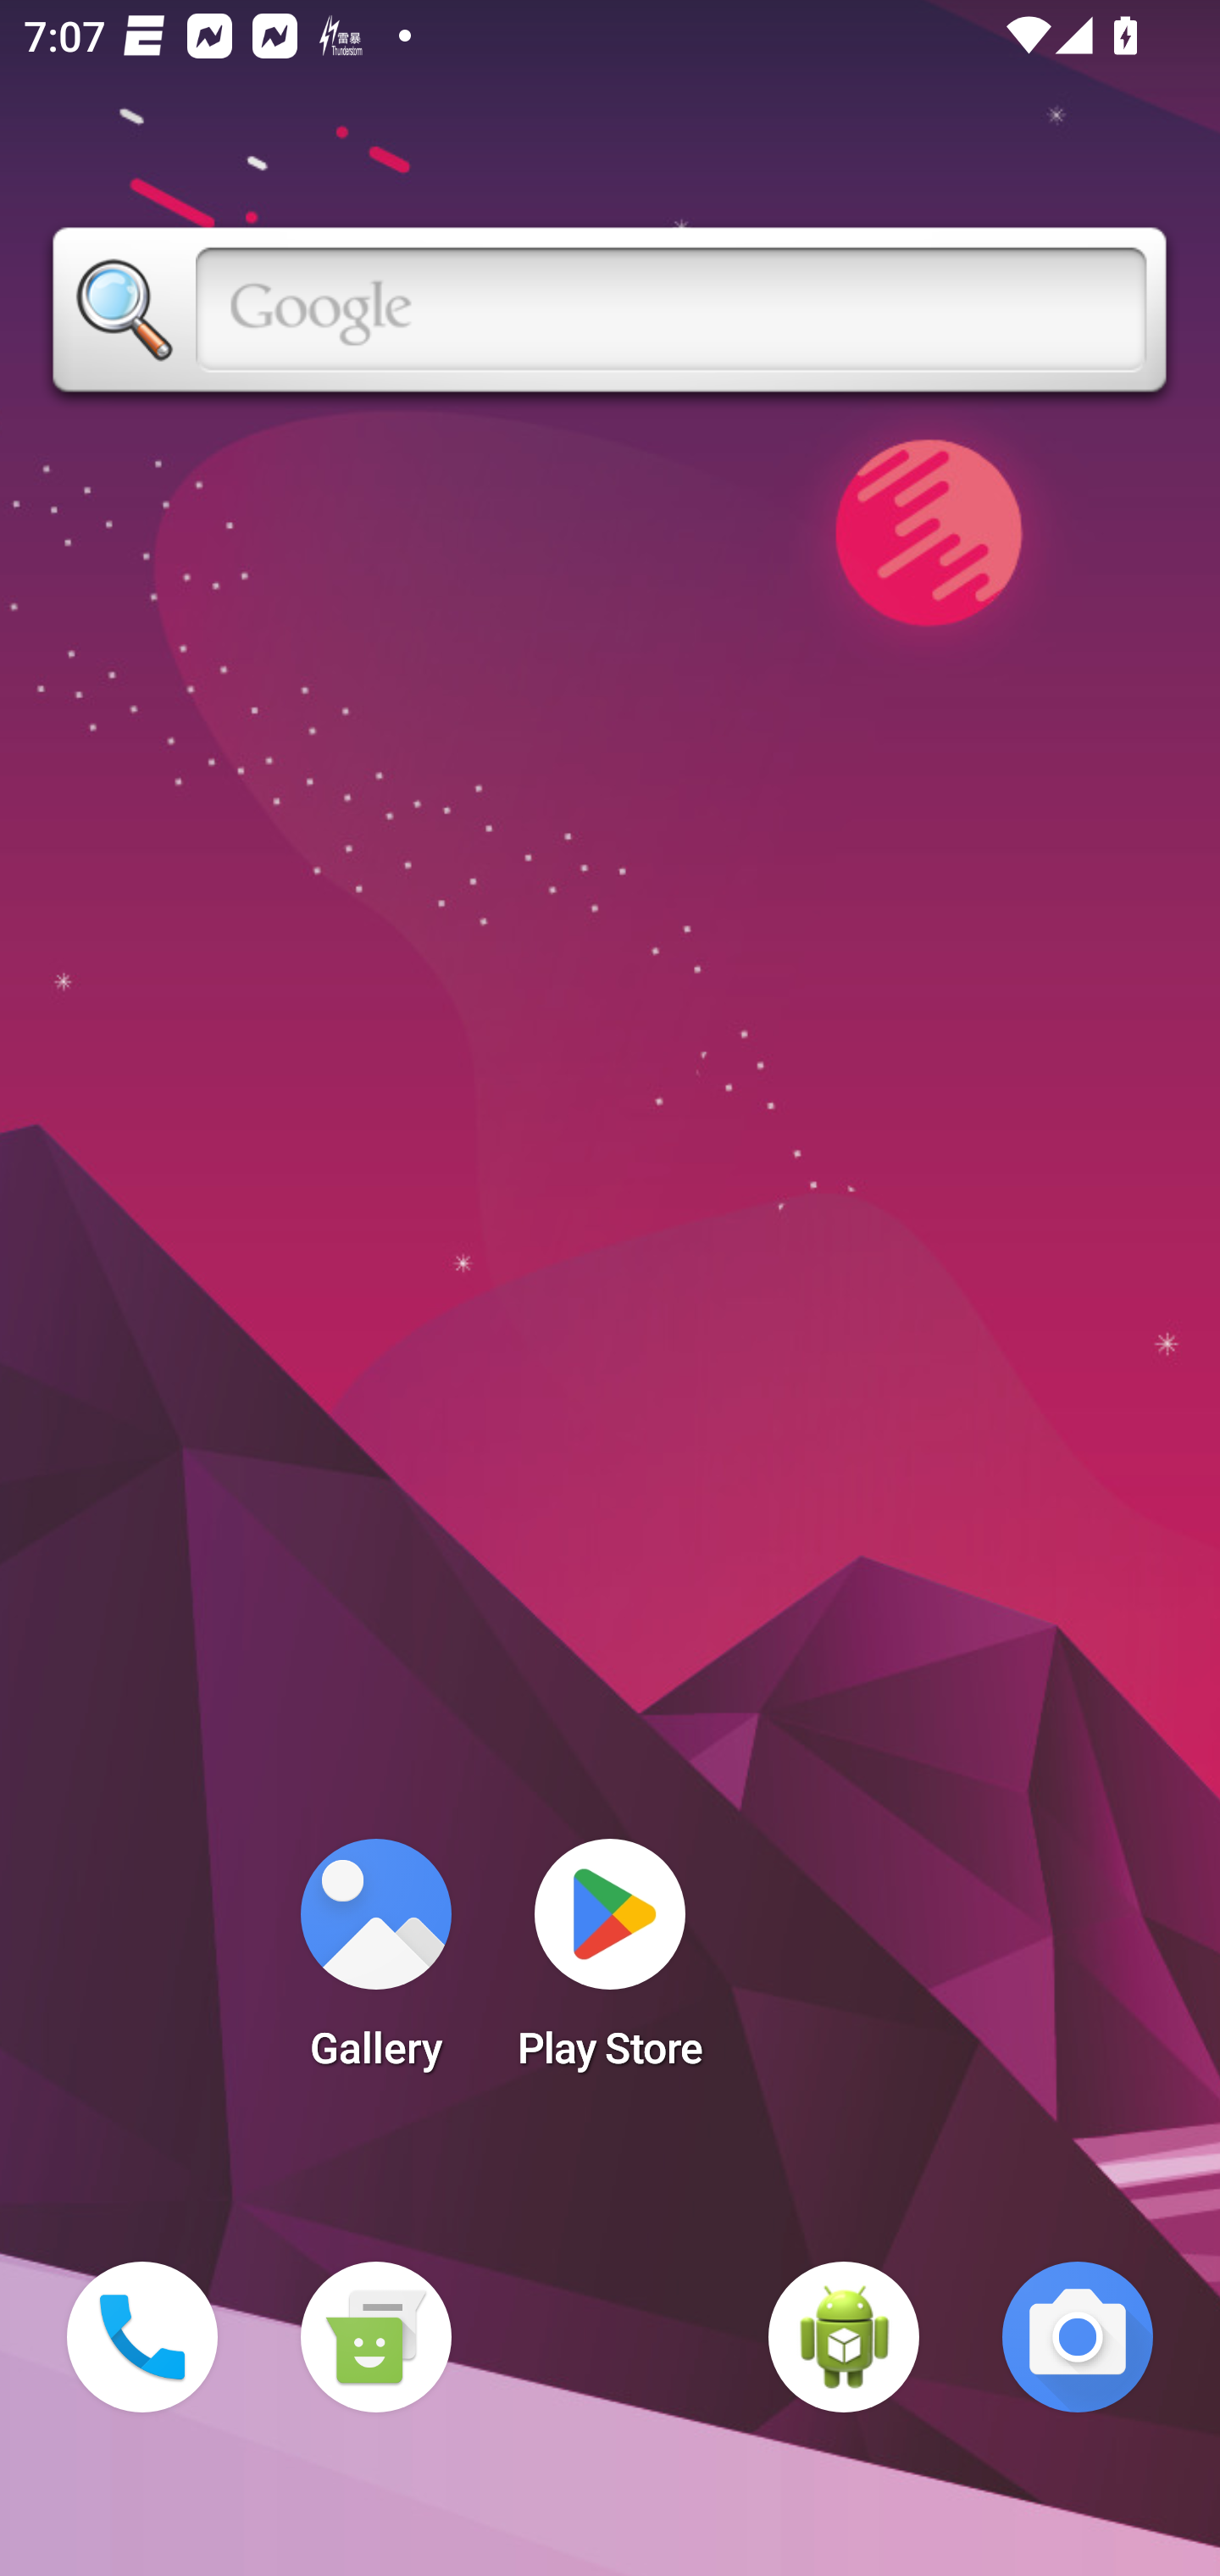 This screenshot has width=1220, height=2576. Describe the element at coordinates (375, 2337) in the screenshot. I see `Messaging` at that location.